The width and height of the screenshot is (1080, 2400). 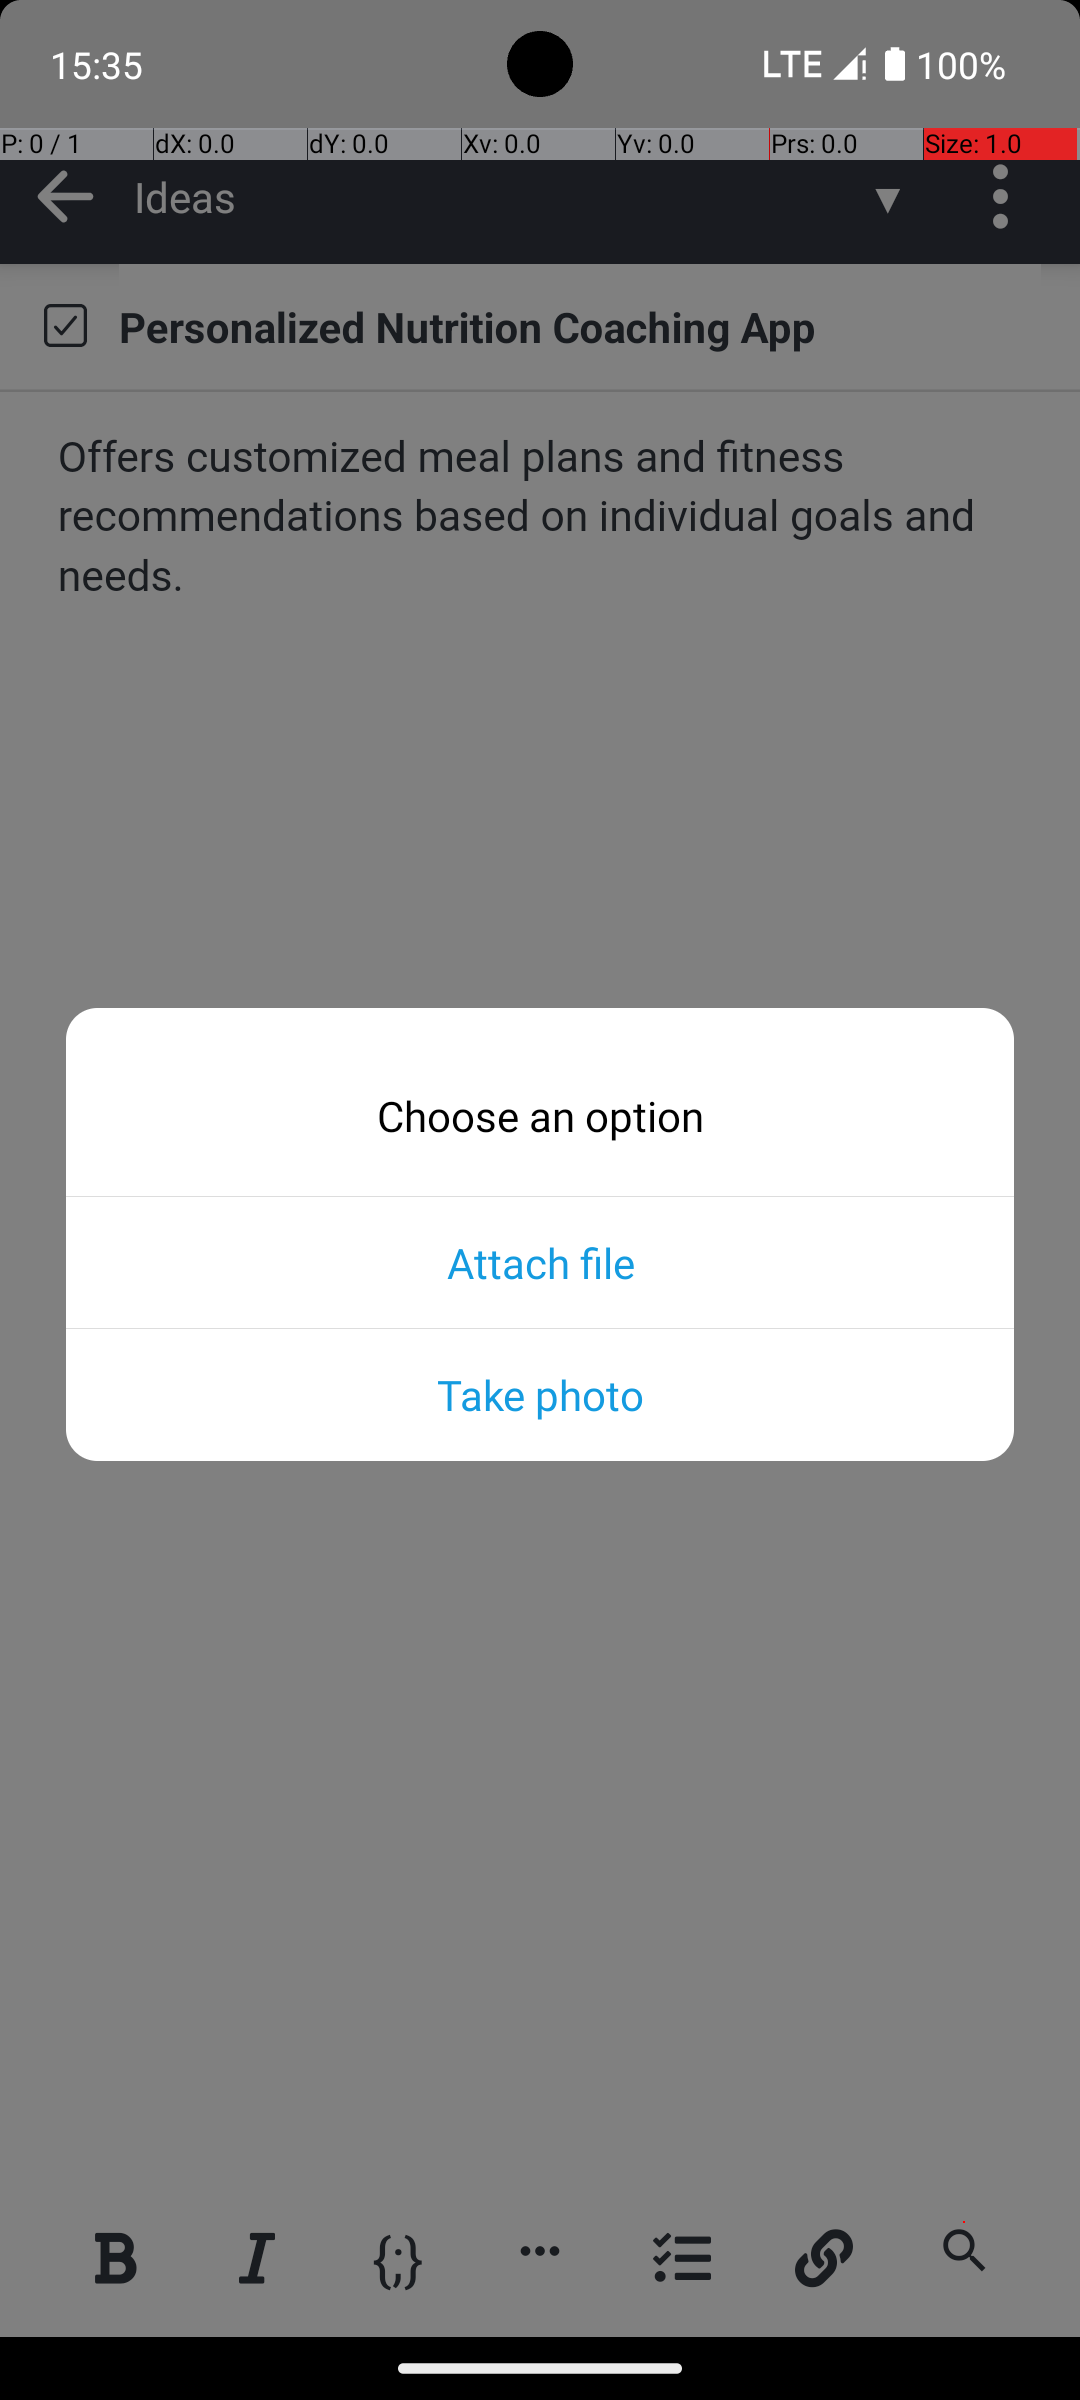 What do you see at coordinates (540, 1262) in the screenshot?
I see `Attach file` at bounding box center [540, 1262].